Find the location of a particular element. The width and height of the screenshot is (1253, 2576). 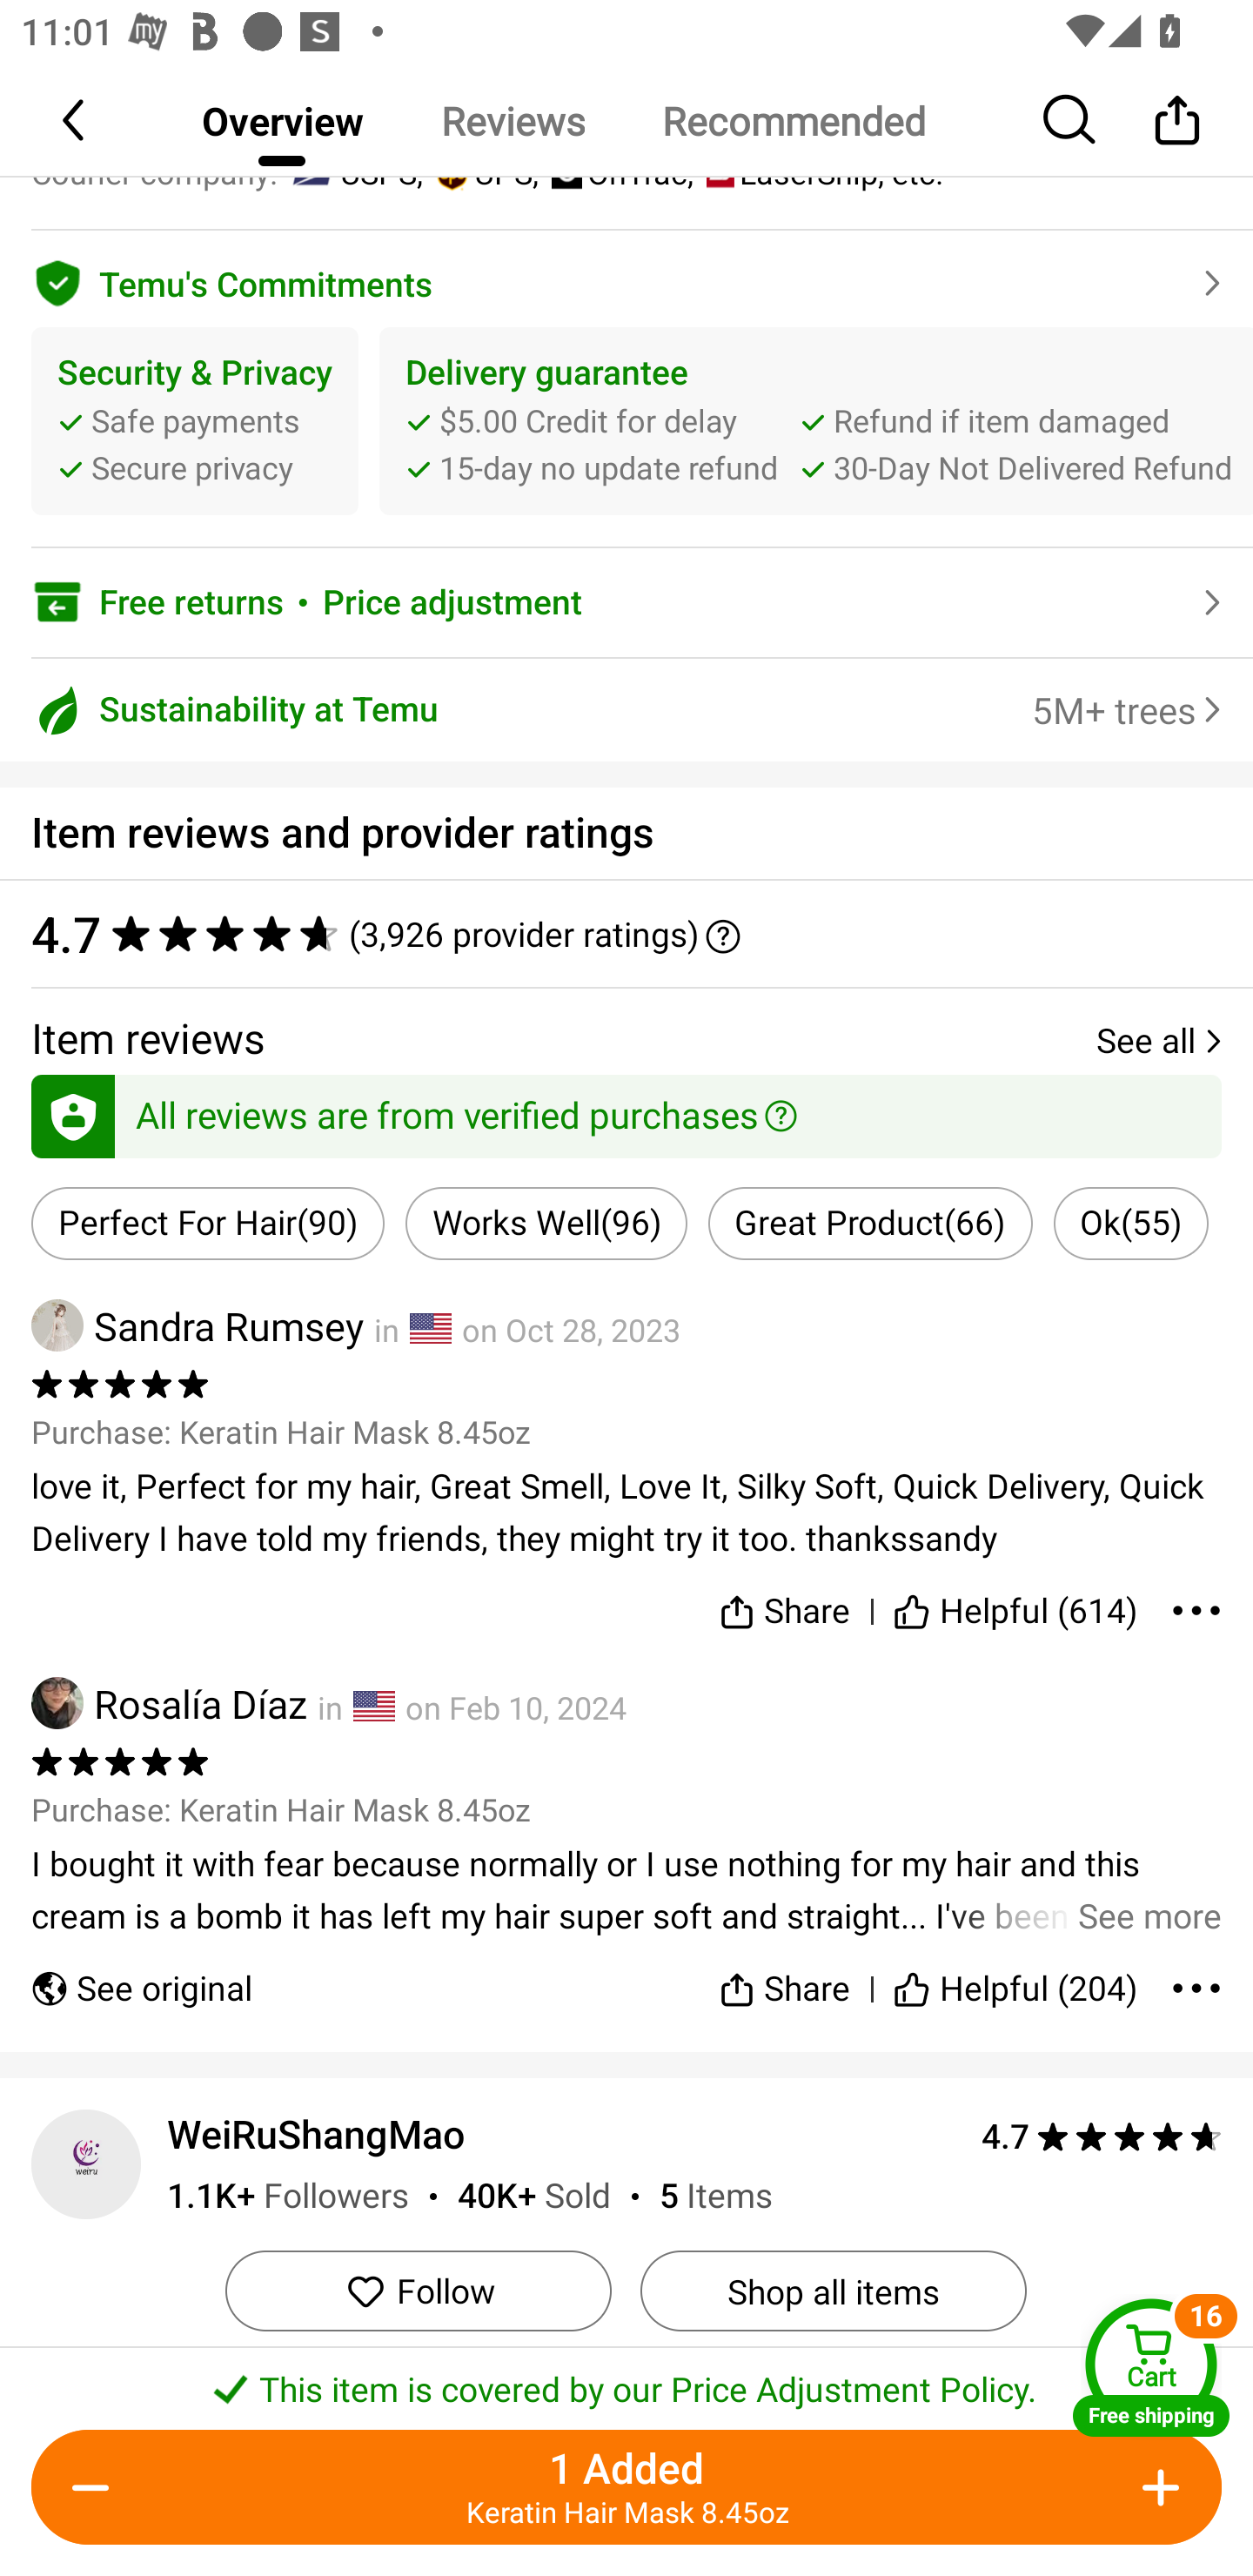

Share is located at coordinates (1176, 119).